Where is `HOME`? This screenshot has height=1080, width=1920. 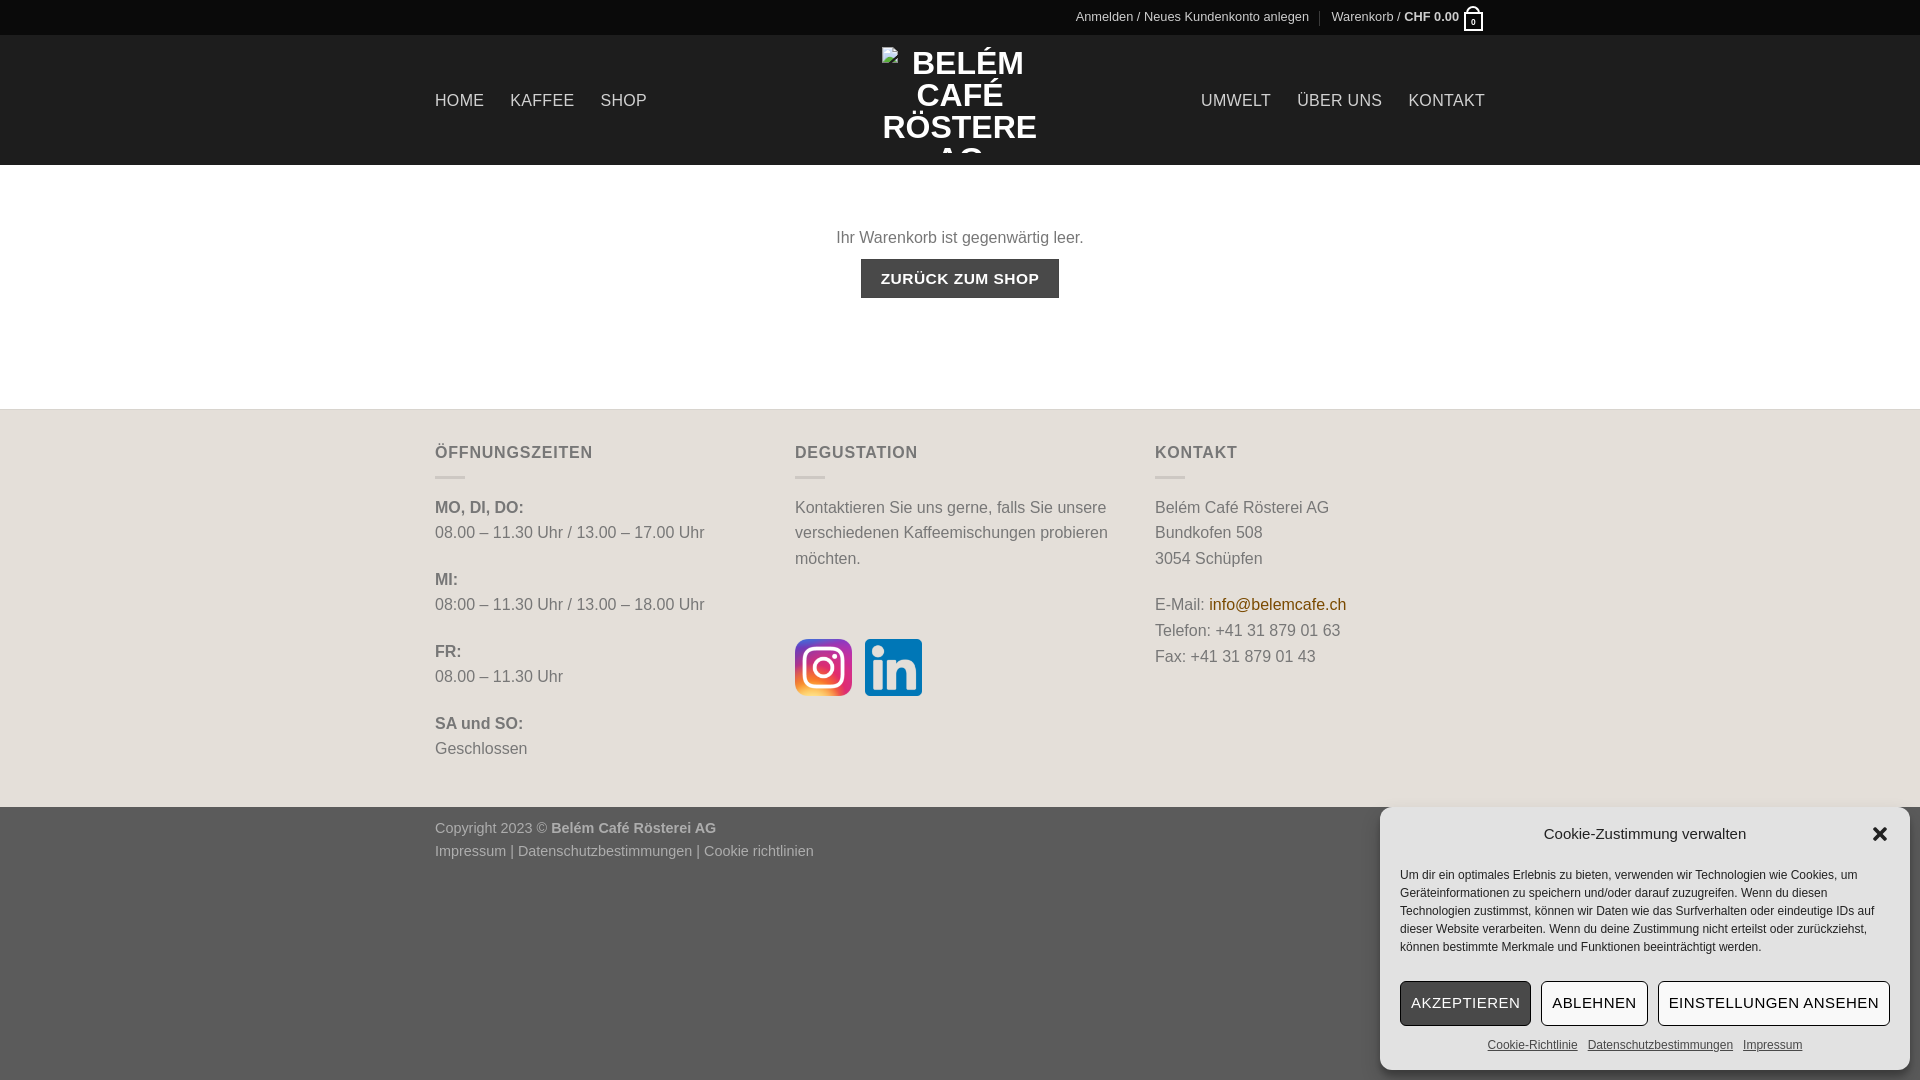
HOME is located at coordinates (460, 100).